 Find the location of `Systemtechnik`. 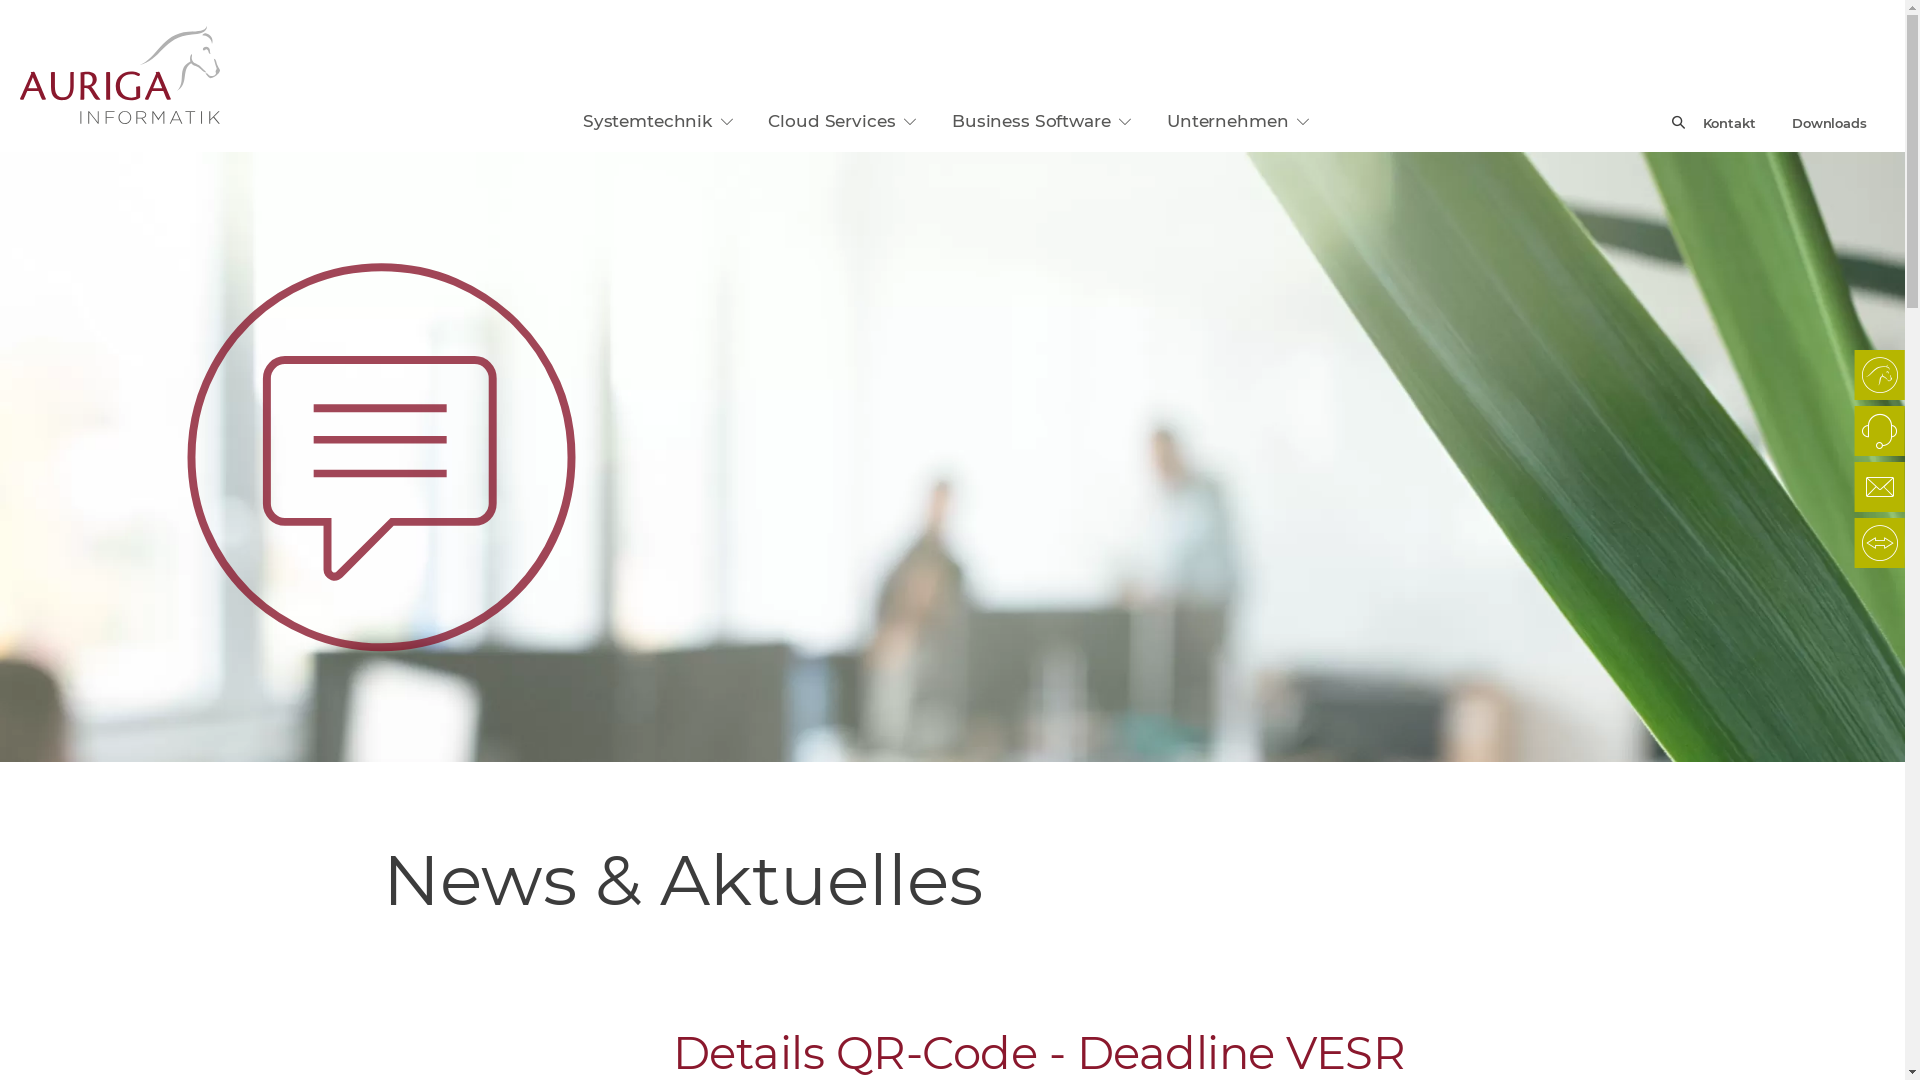

Systemtechnik is located at coordinates (658, 121).